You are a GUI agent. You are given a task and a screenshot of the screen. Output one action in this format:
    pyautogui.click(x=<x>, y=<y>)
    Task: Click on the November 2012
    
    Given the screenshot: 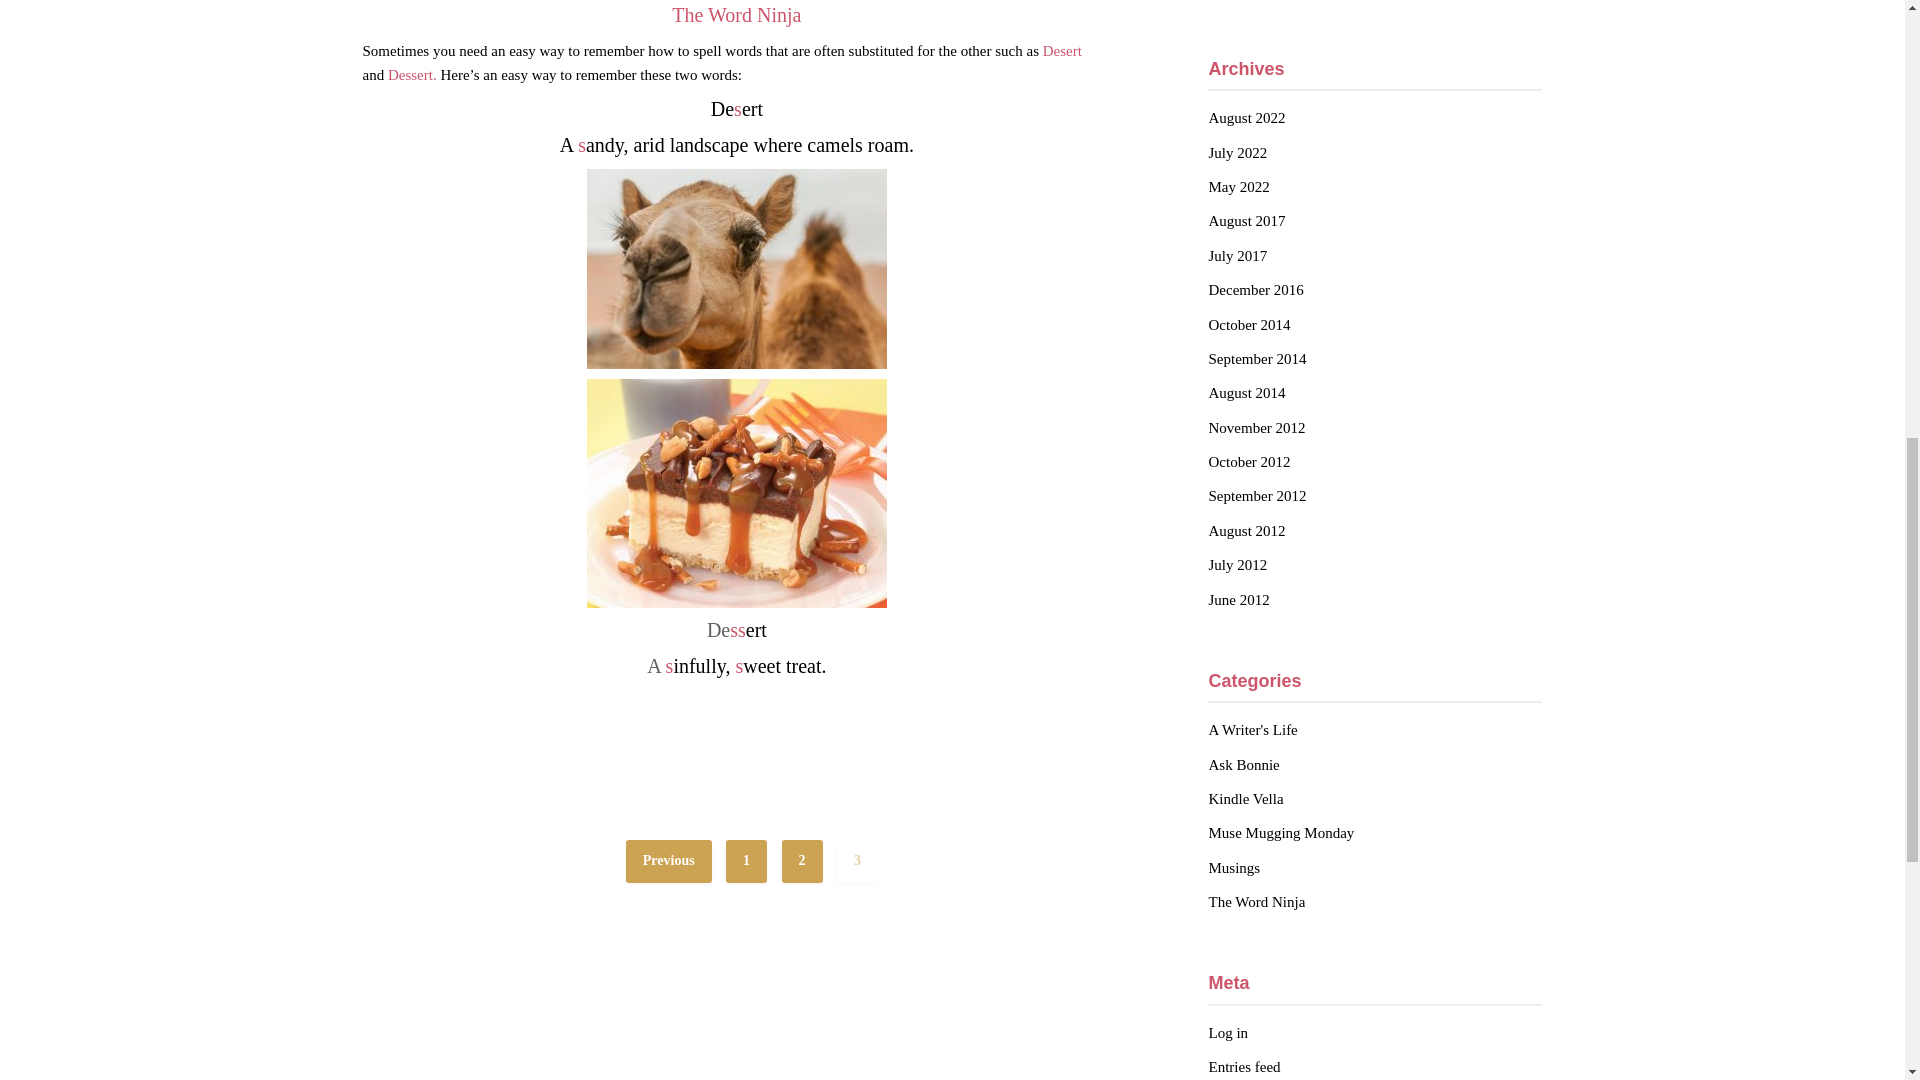 What is the action you would take?
    pyautogui.click(x=1256, y=428)
    